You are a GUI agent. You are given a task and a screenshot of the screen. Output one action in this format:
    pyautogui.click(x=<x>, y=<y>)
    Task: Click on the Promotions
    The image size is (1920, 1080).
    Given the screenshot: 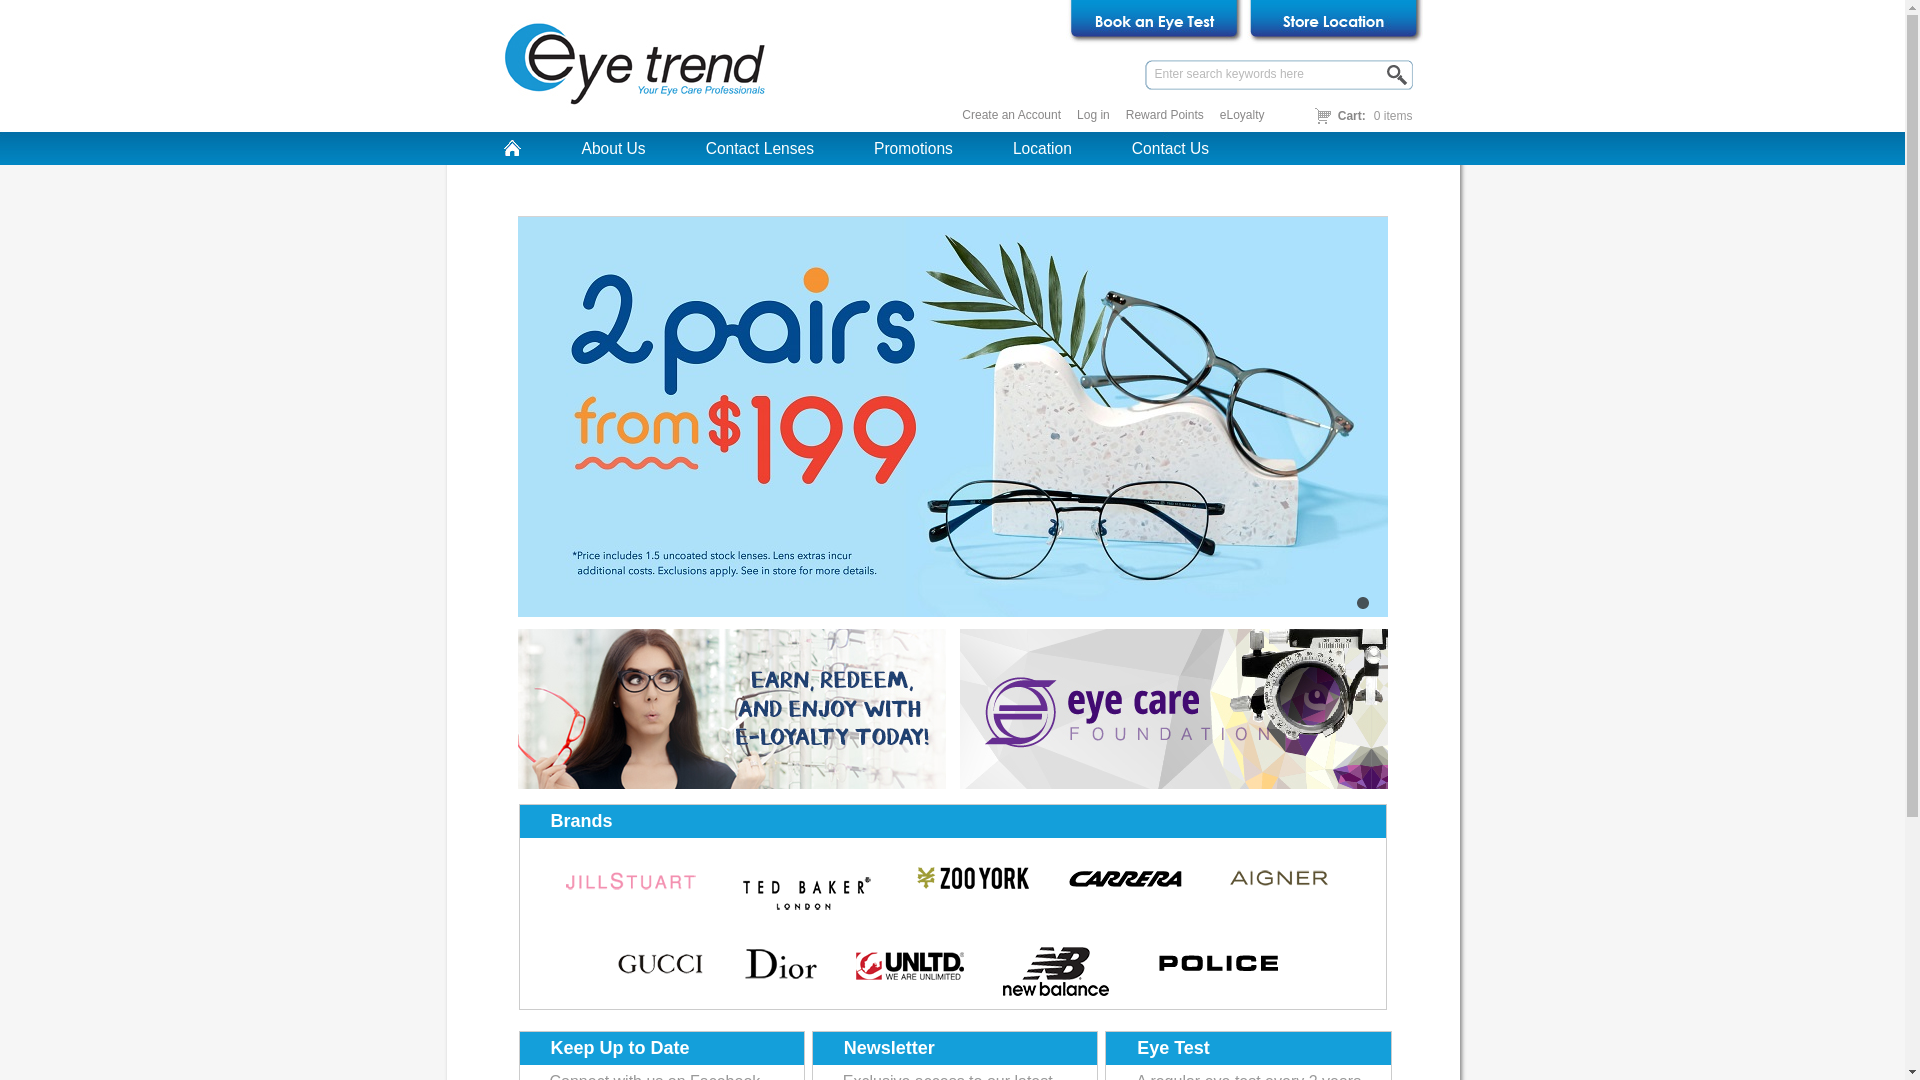 What is the action you would take?
    pyautogui.click(x=913, y=149)
    